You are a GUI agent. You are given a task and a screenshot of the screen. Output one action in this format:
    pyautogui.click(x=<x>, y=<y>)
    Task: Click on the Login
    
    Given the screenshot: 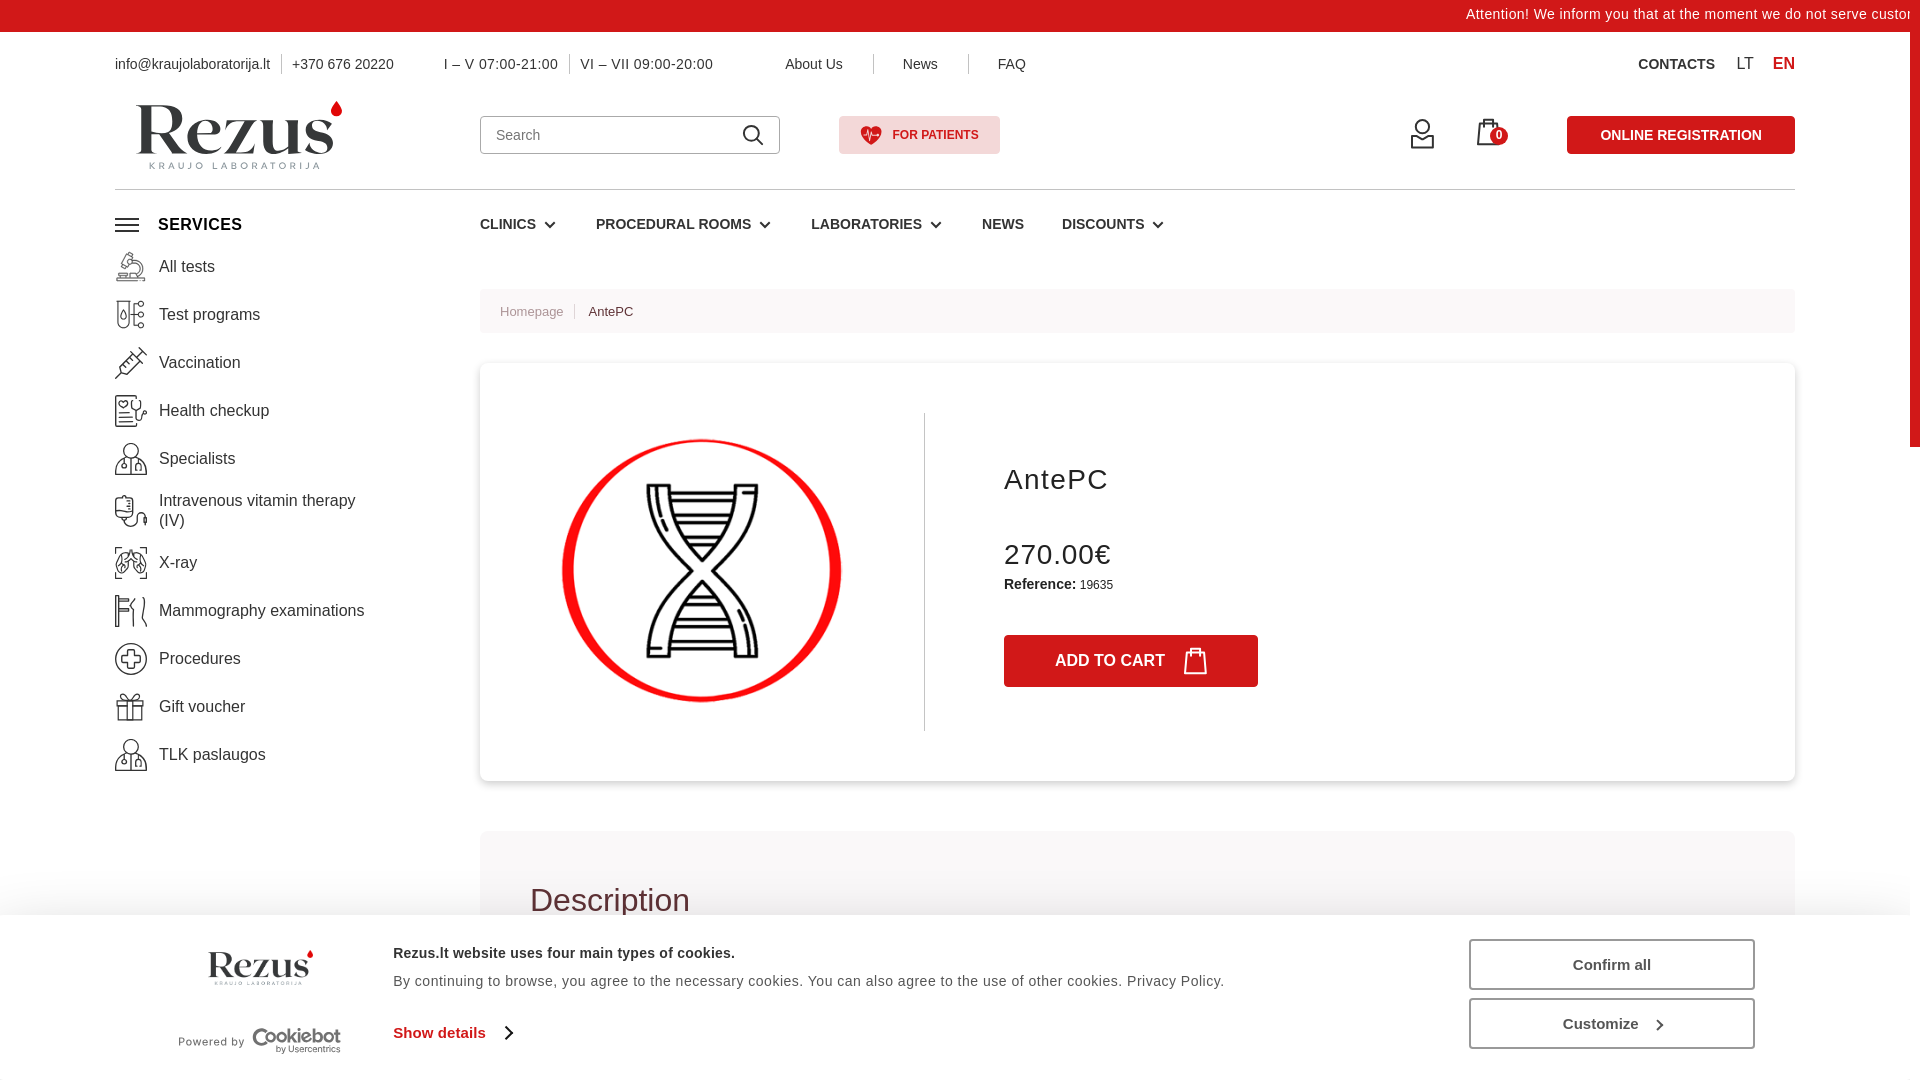 What is the action you would take?
    pyautogui.click(x=1422, y=134)
    